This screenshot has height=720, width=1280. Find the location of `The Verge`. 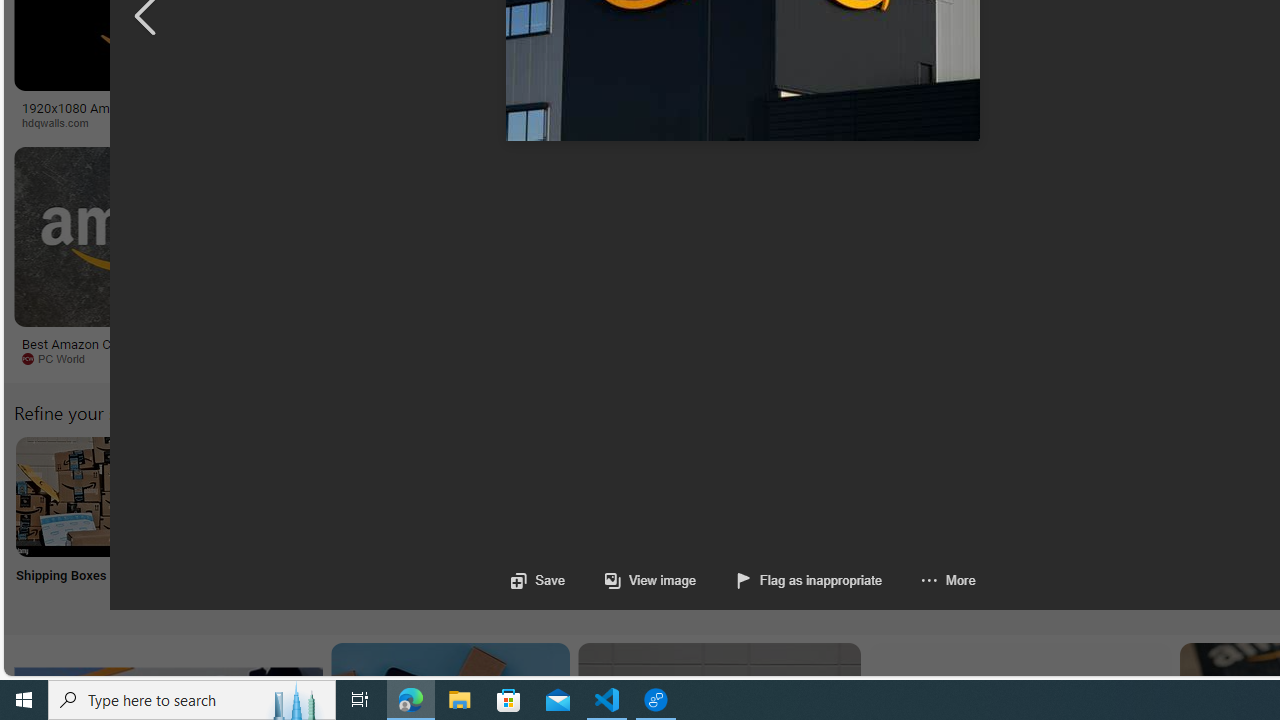

The Verge is located at coordinates (335, 358).